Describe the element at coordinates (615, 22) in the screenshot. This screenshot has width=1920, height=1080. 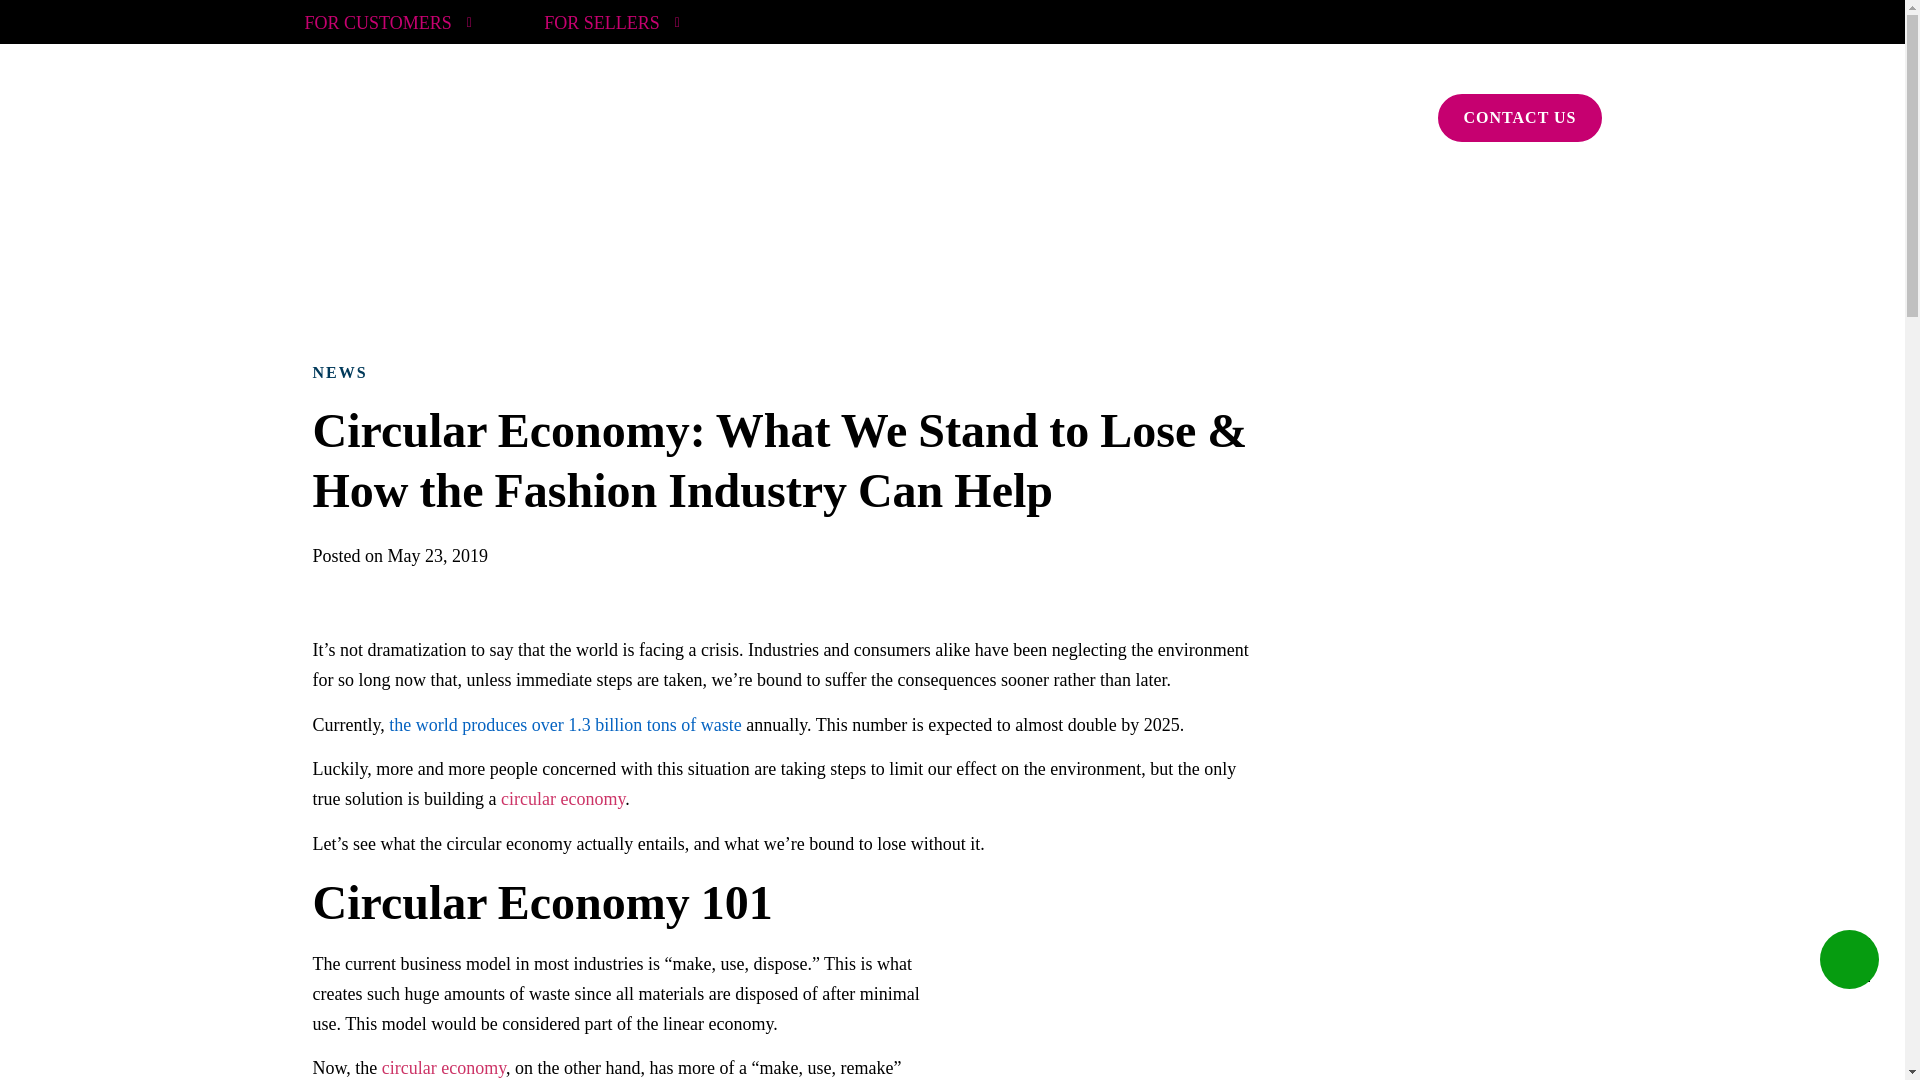
I see `FOR SELLERS` at that location.